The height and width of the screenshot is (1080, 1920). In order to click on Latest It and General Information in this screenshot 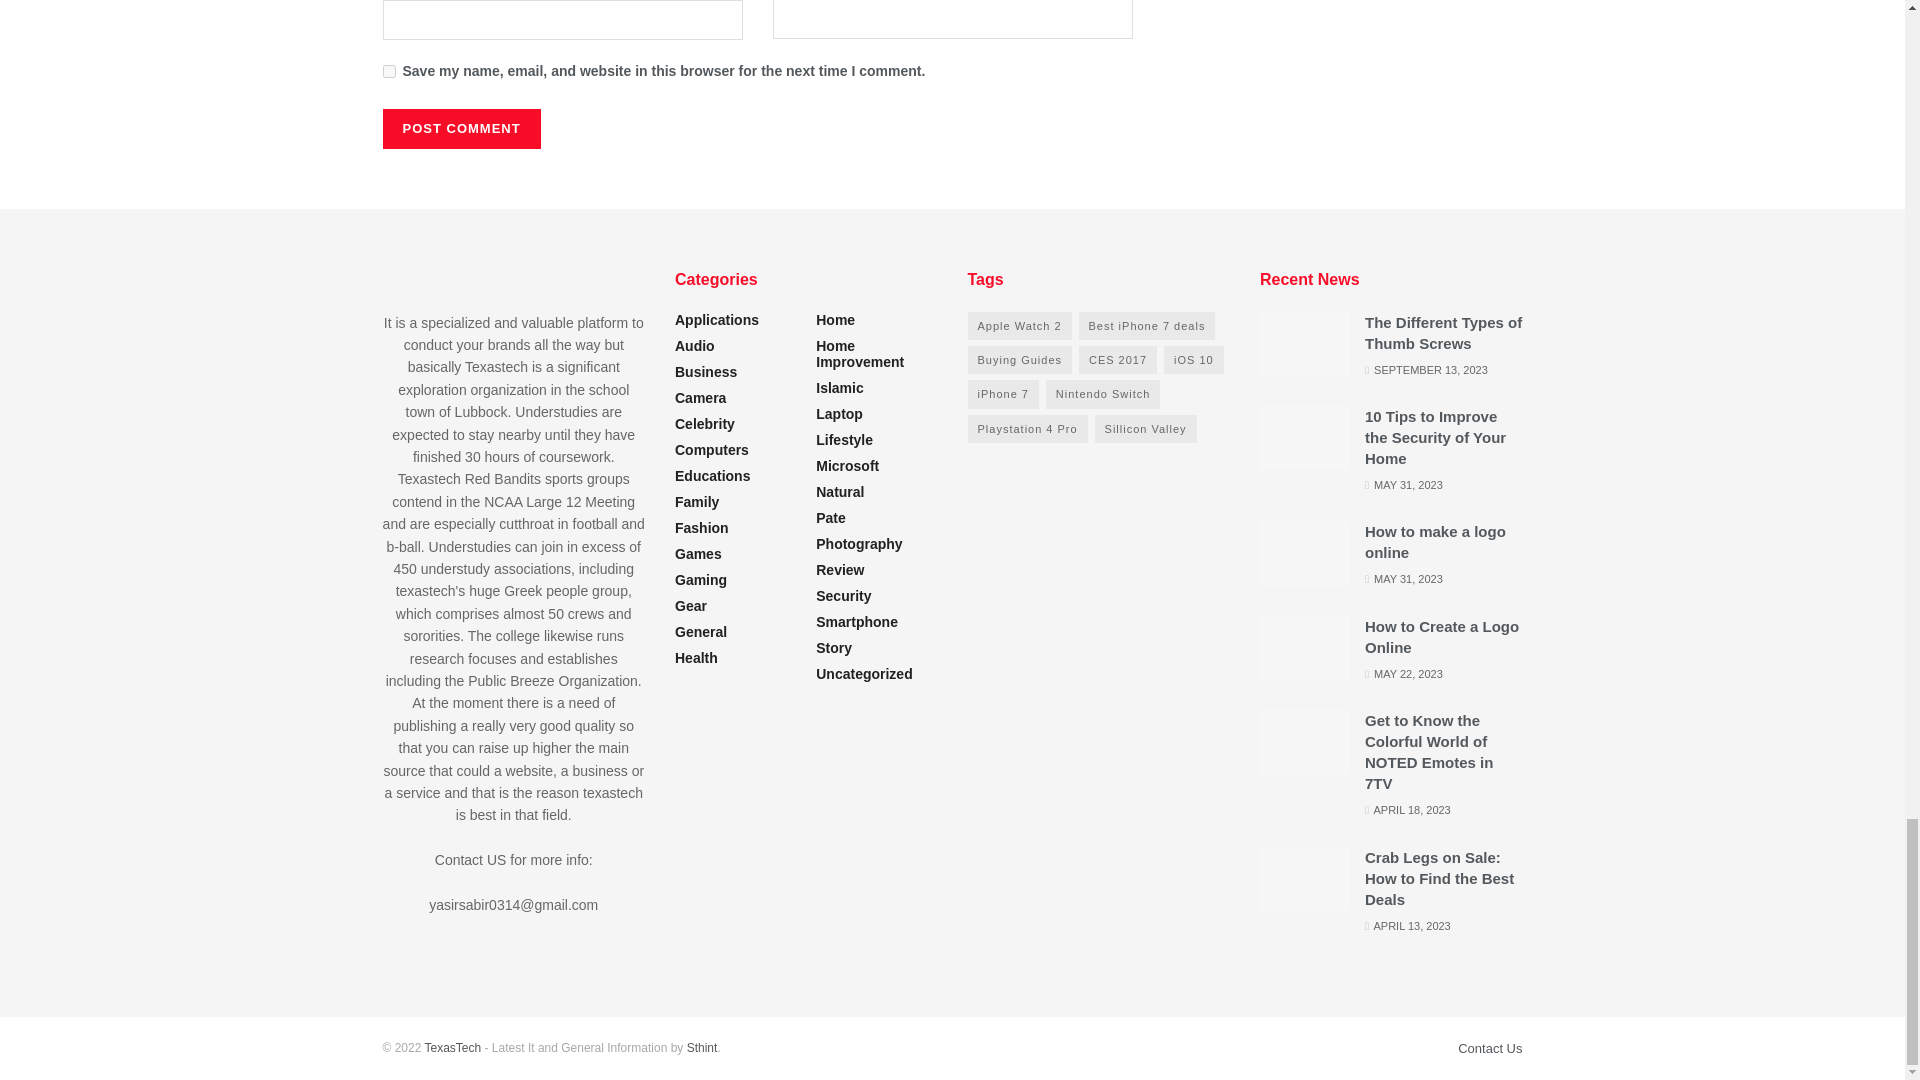, I will do `click(452, 1048)`.